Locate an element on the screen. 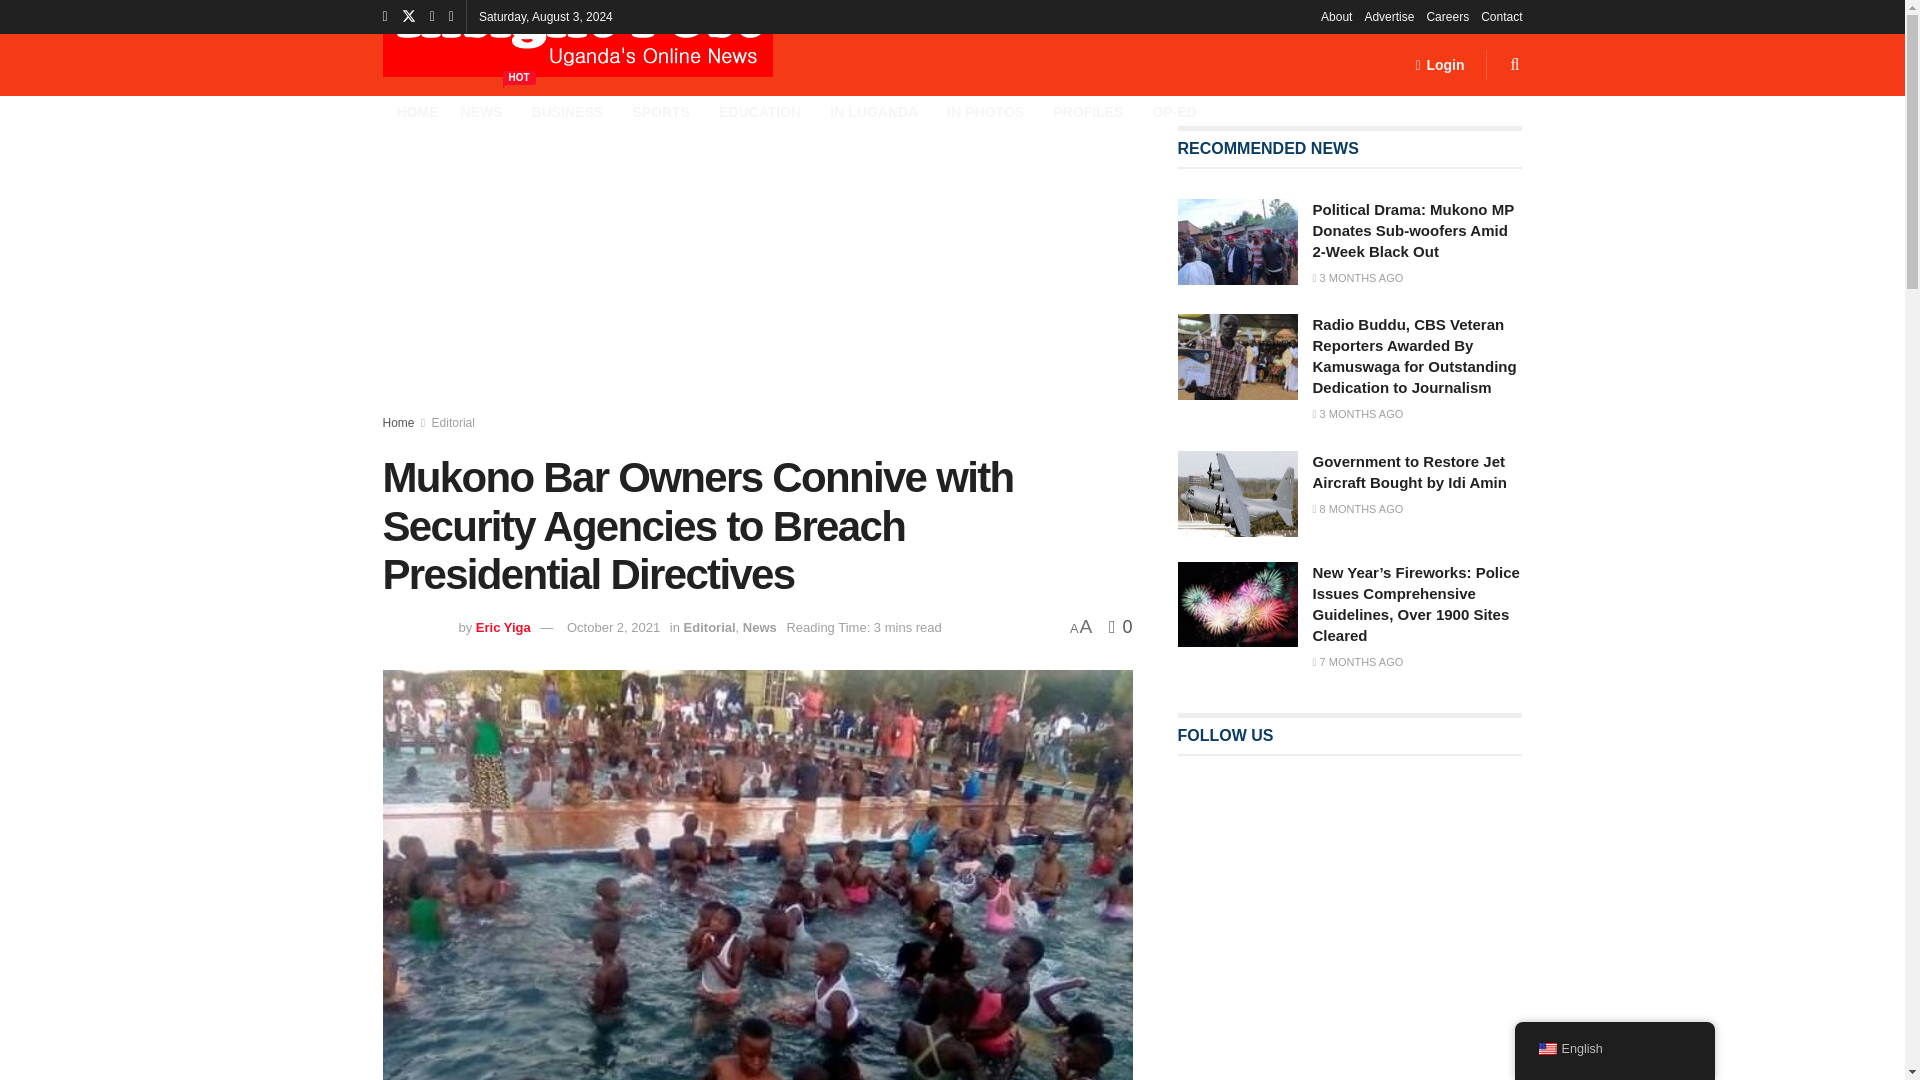  IN LUGANDA is located at coordinates (877, 112).